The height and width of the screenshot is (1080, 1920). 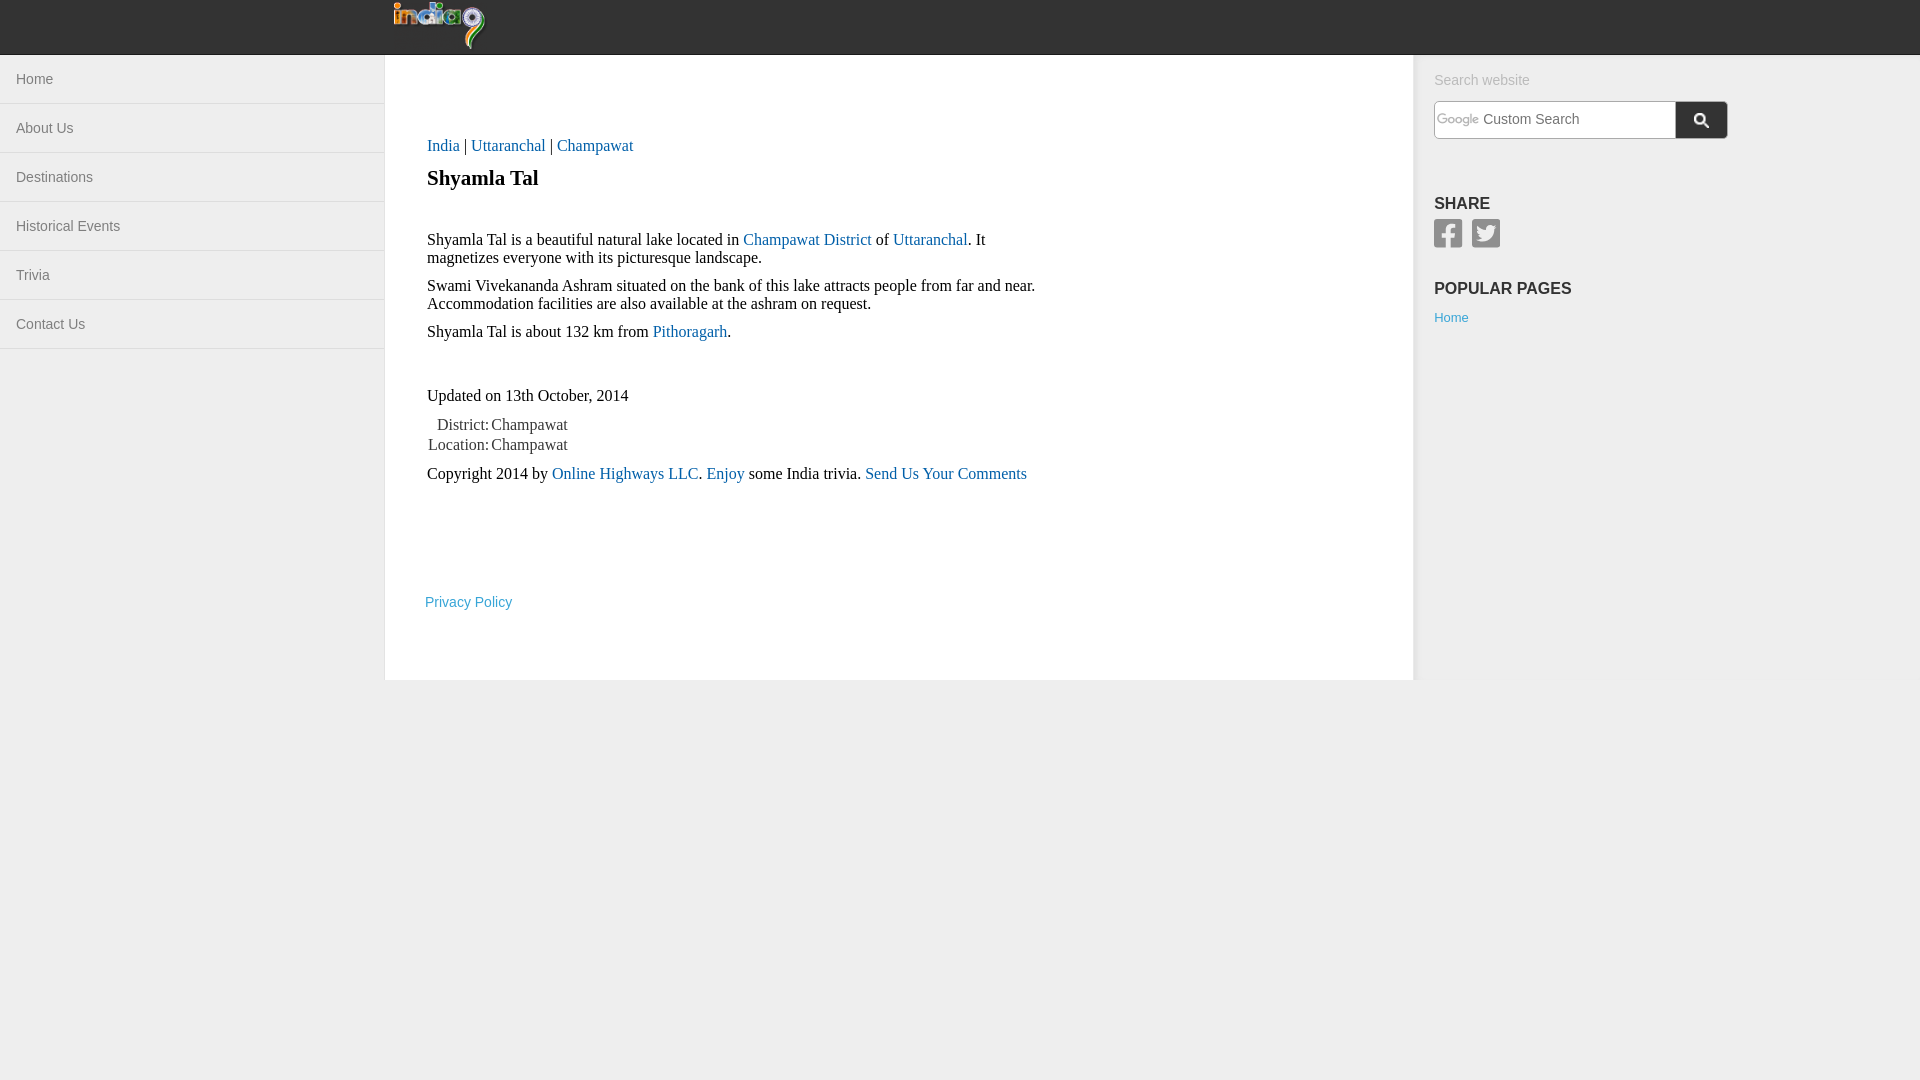 What do you see at coordinates (625, 473) in the screenshot?
I see `Online Highways LLC` at bounding box center [625, 473].